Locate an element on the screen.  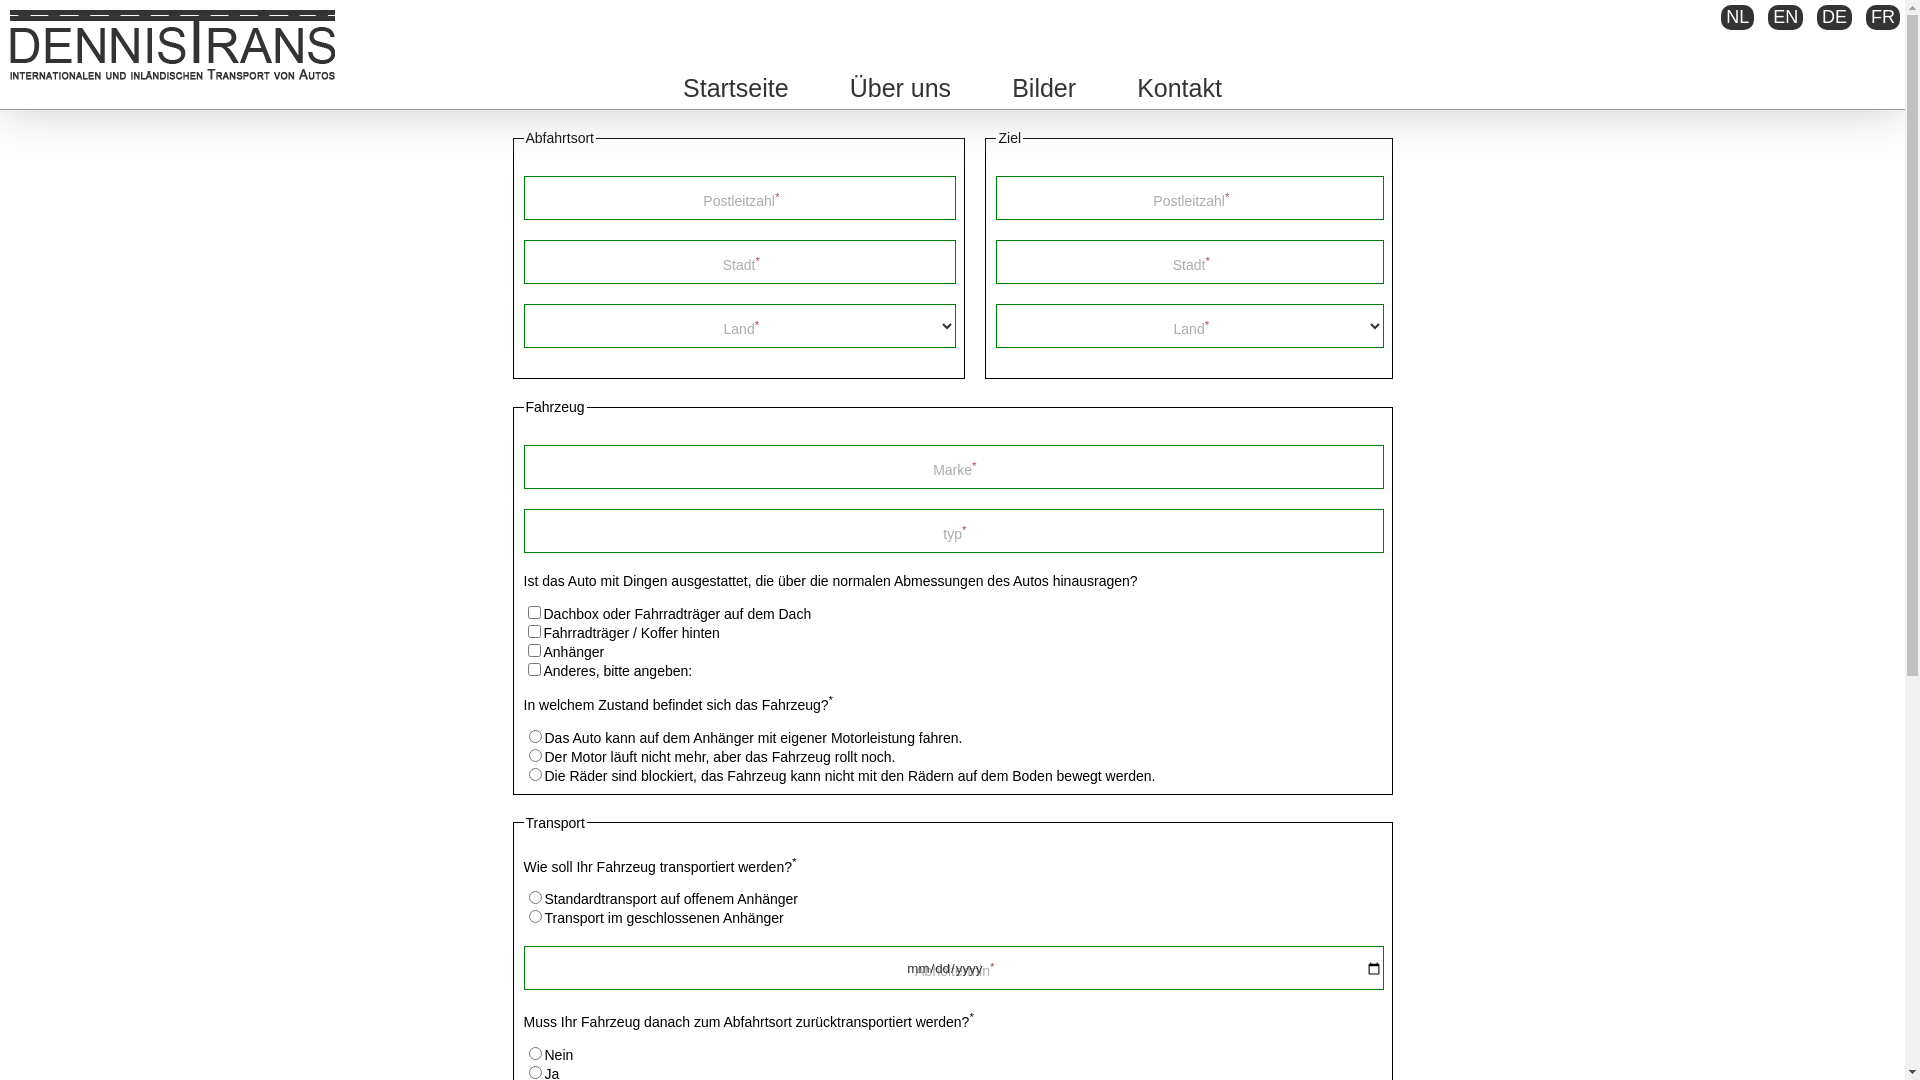
NL is located at coordinates (1738, 18).